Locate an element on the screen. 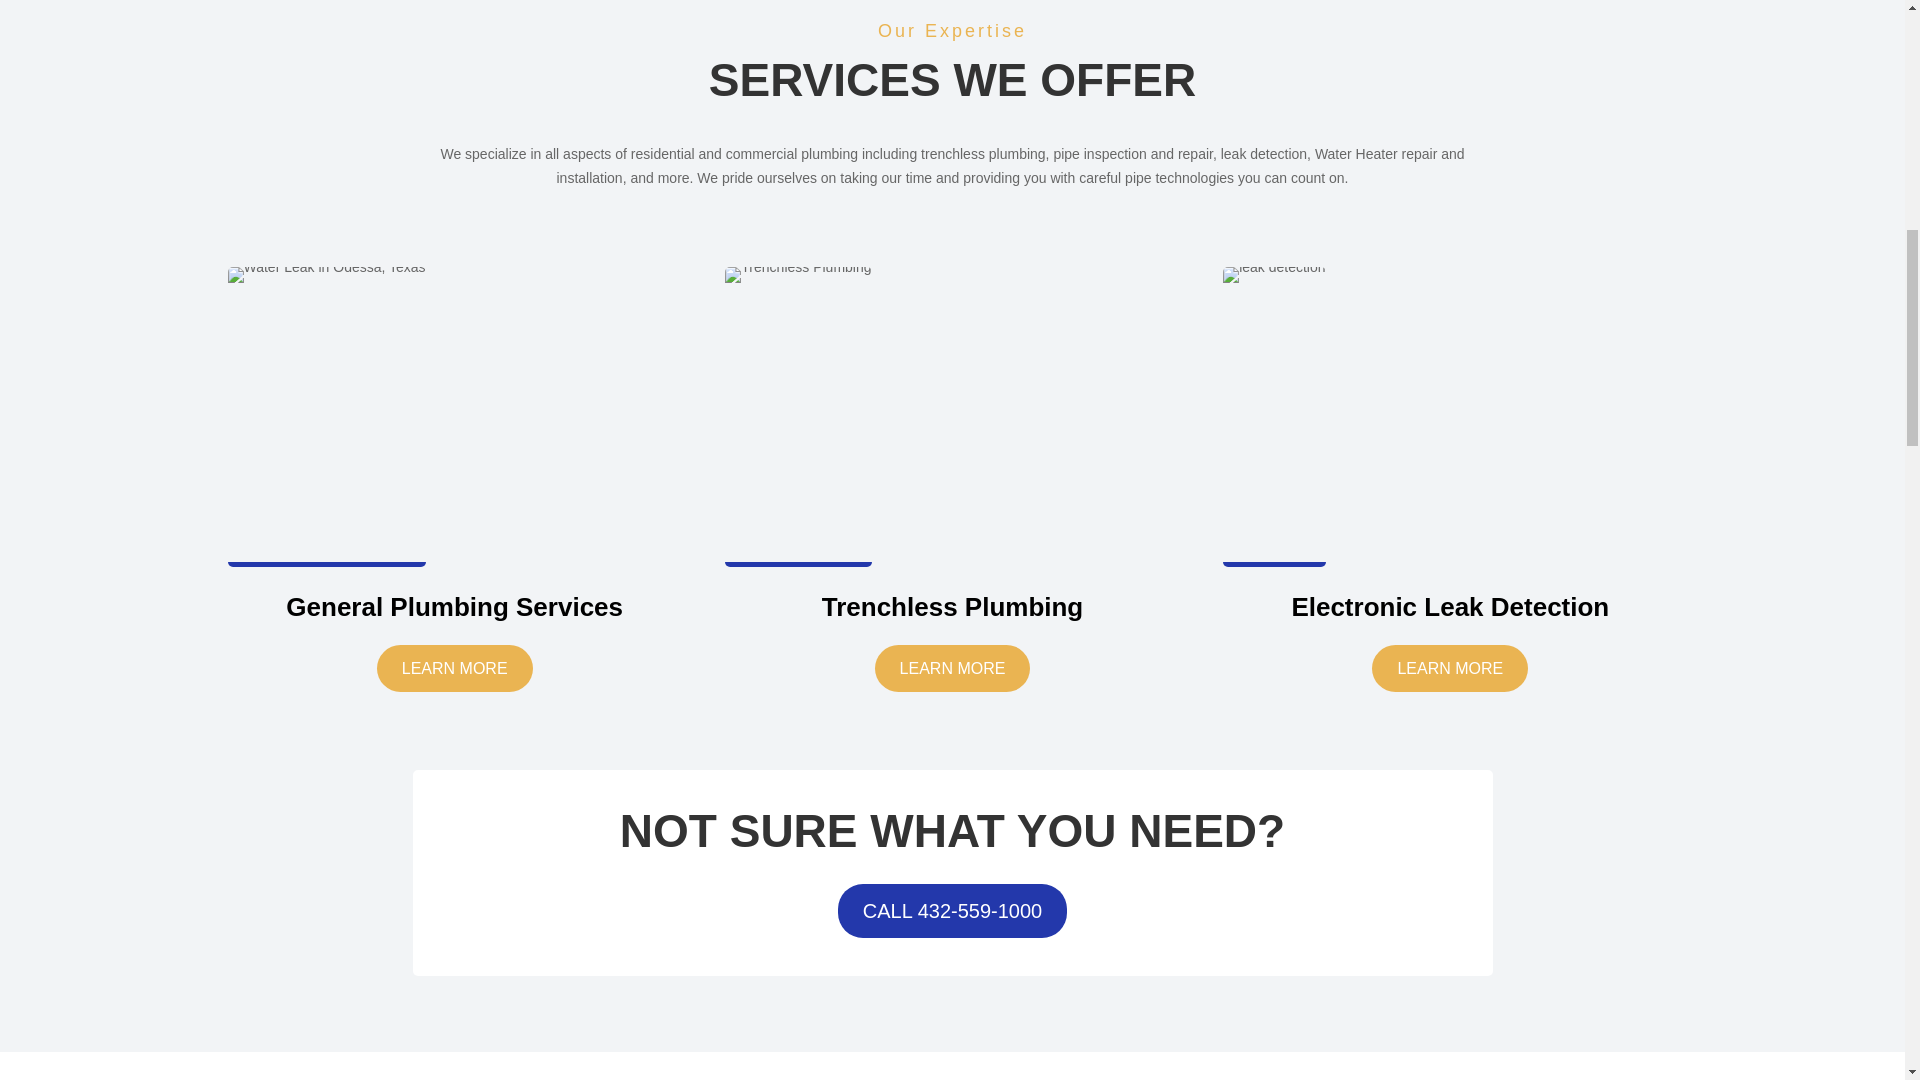  LEARN MORE is located at coordinates (953, 668).